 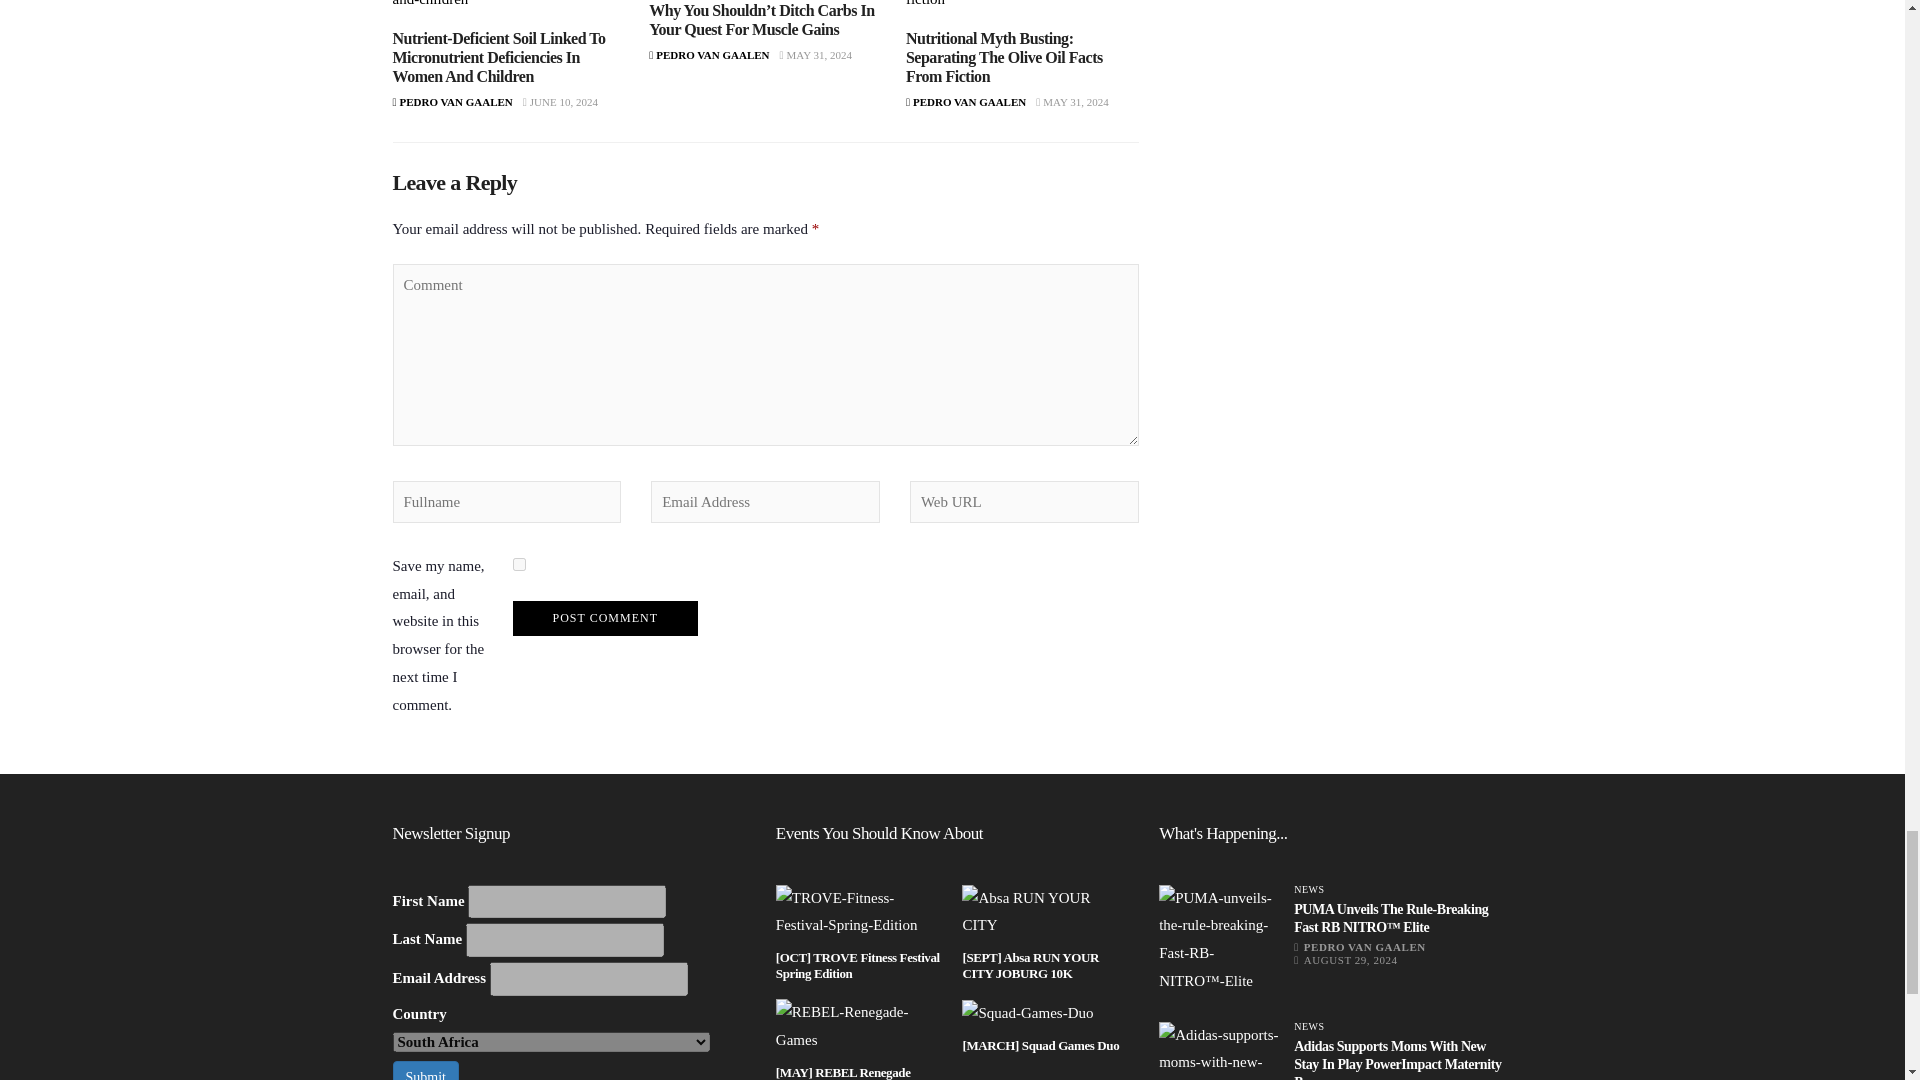 What do you see at coordinates (604, 618) in the screenshot?
I see `Post Comment` at bounding box center [604, 618].